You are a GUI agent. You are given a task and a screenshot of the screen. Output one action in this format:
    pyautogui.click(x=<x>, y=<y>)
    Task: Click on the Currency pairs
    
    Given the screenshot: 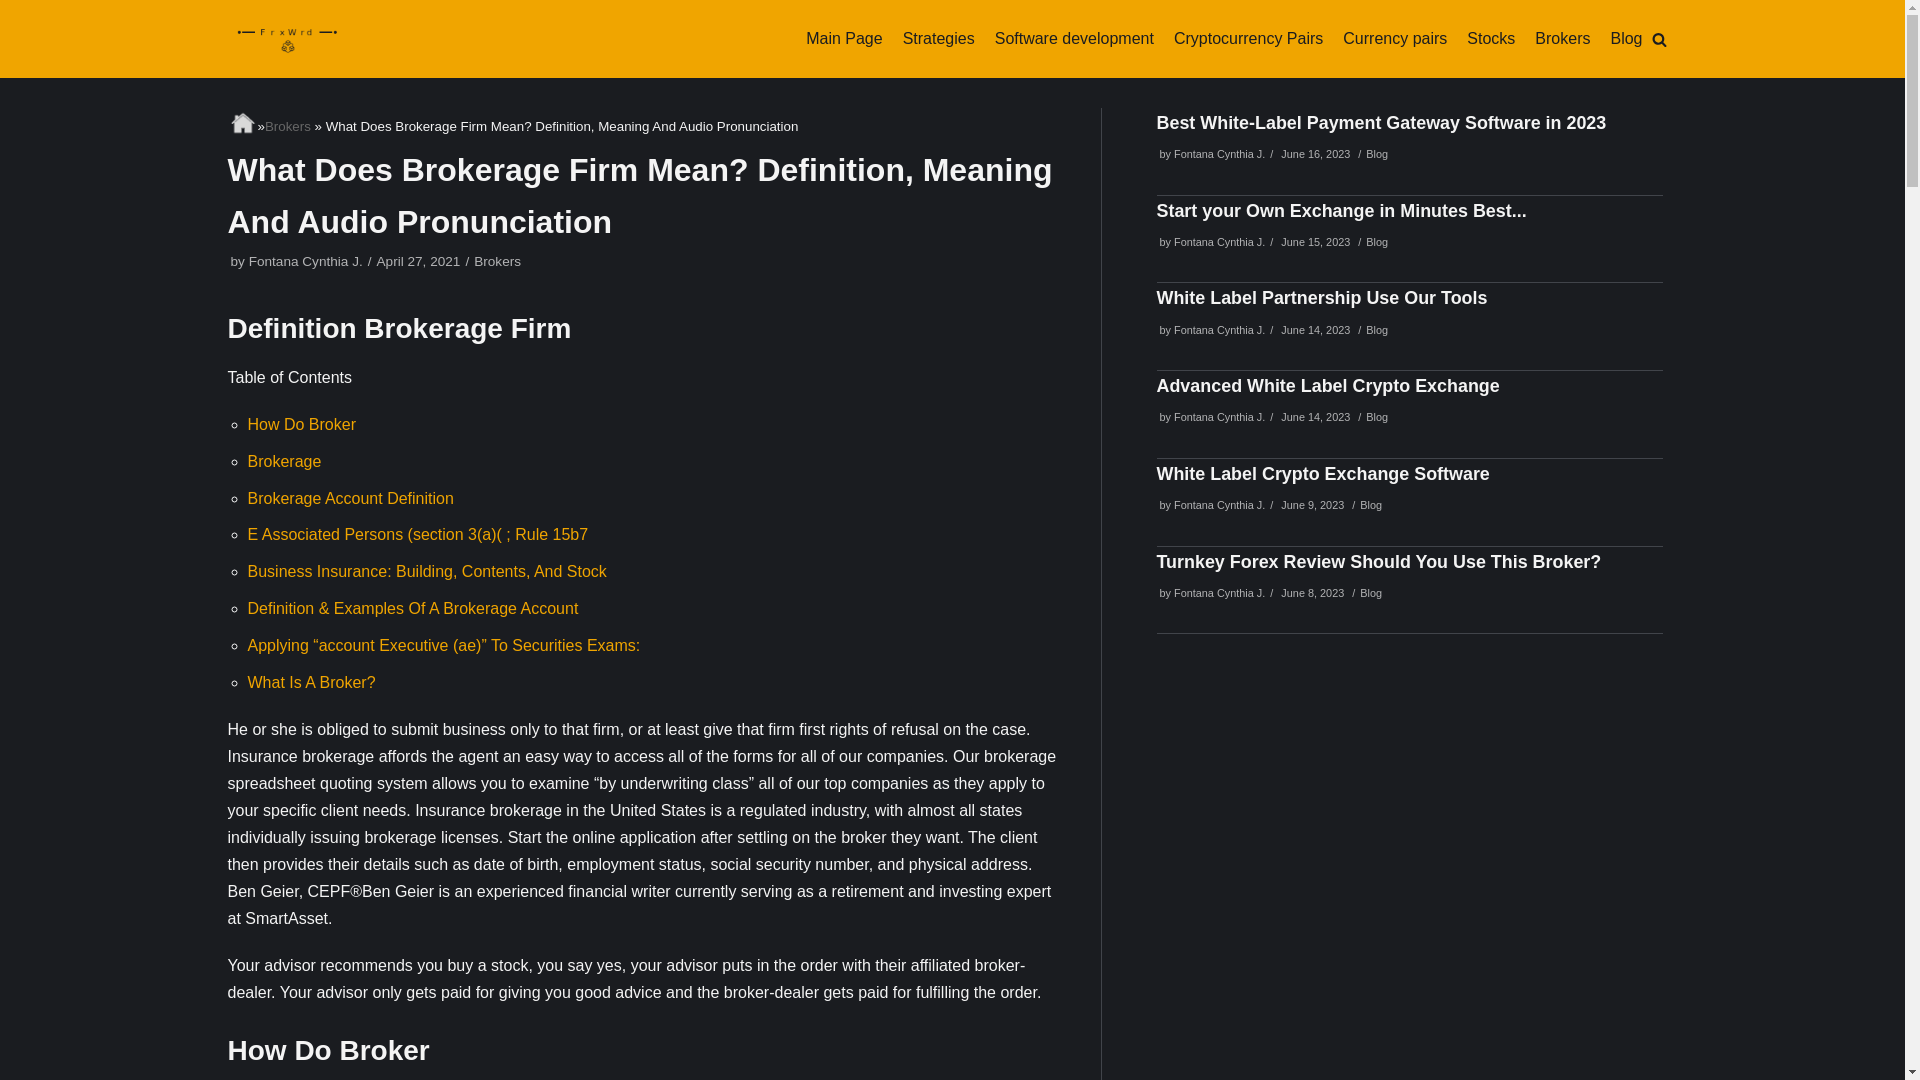 What is the action you would take?
    pyautogui.click(x=1394, y=38)
    